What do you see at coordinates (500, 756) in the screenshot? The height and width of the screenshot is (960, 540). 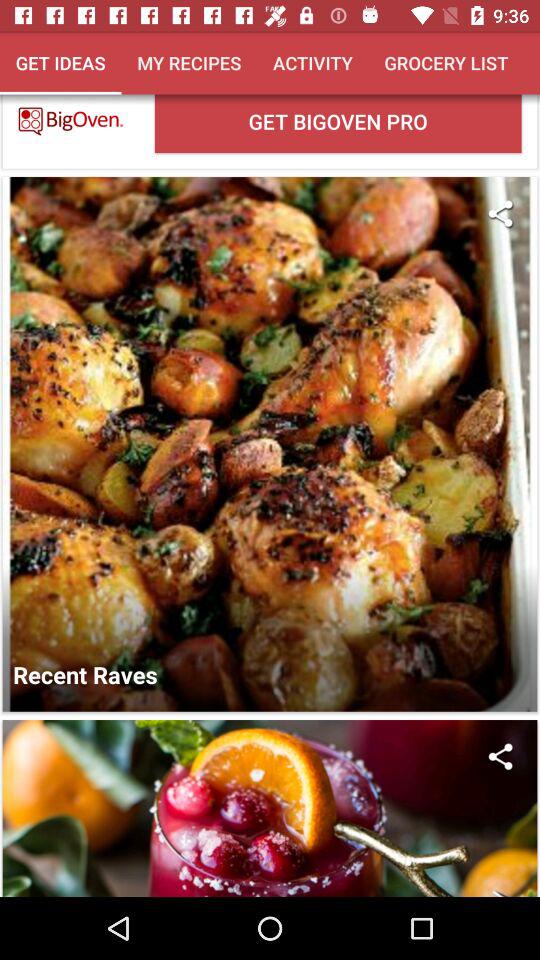 I see `share the image` at bounding box center [500, 756].